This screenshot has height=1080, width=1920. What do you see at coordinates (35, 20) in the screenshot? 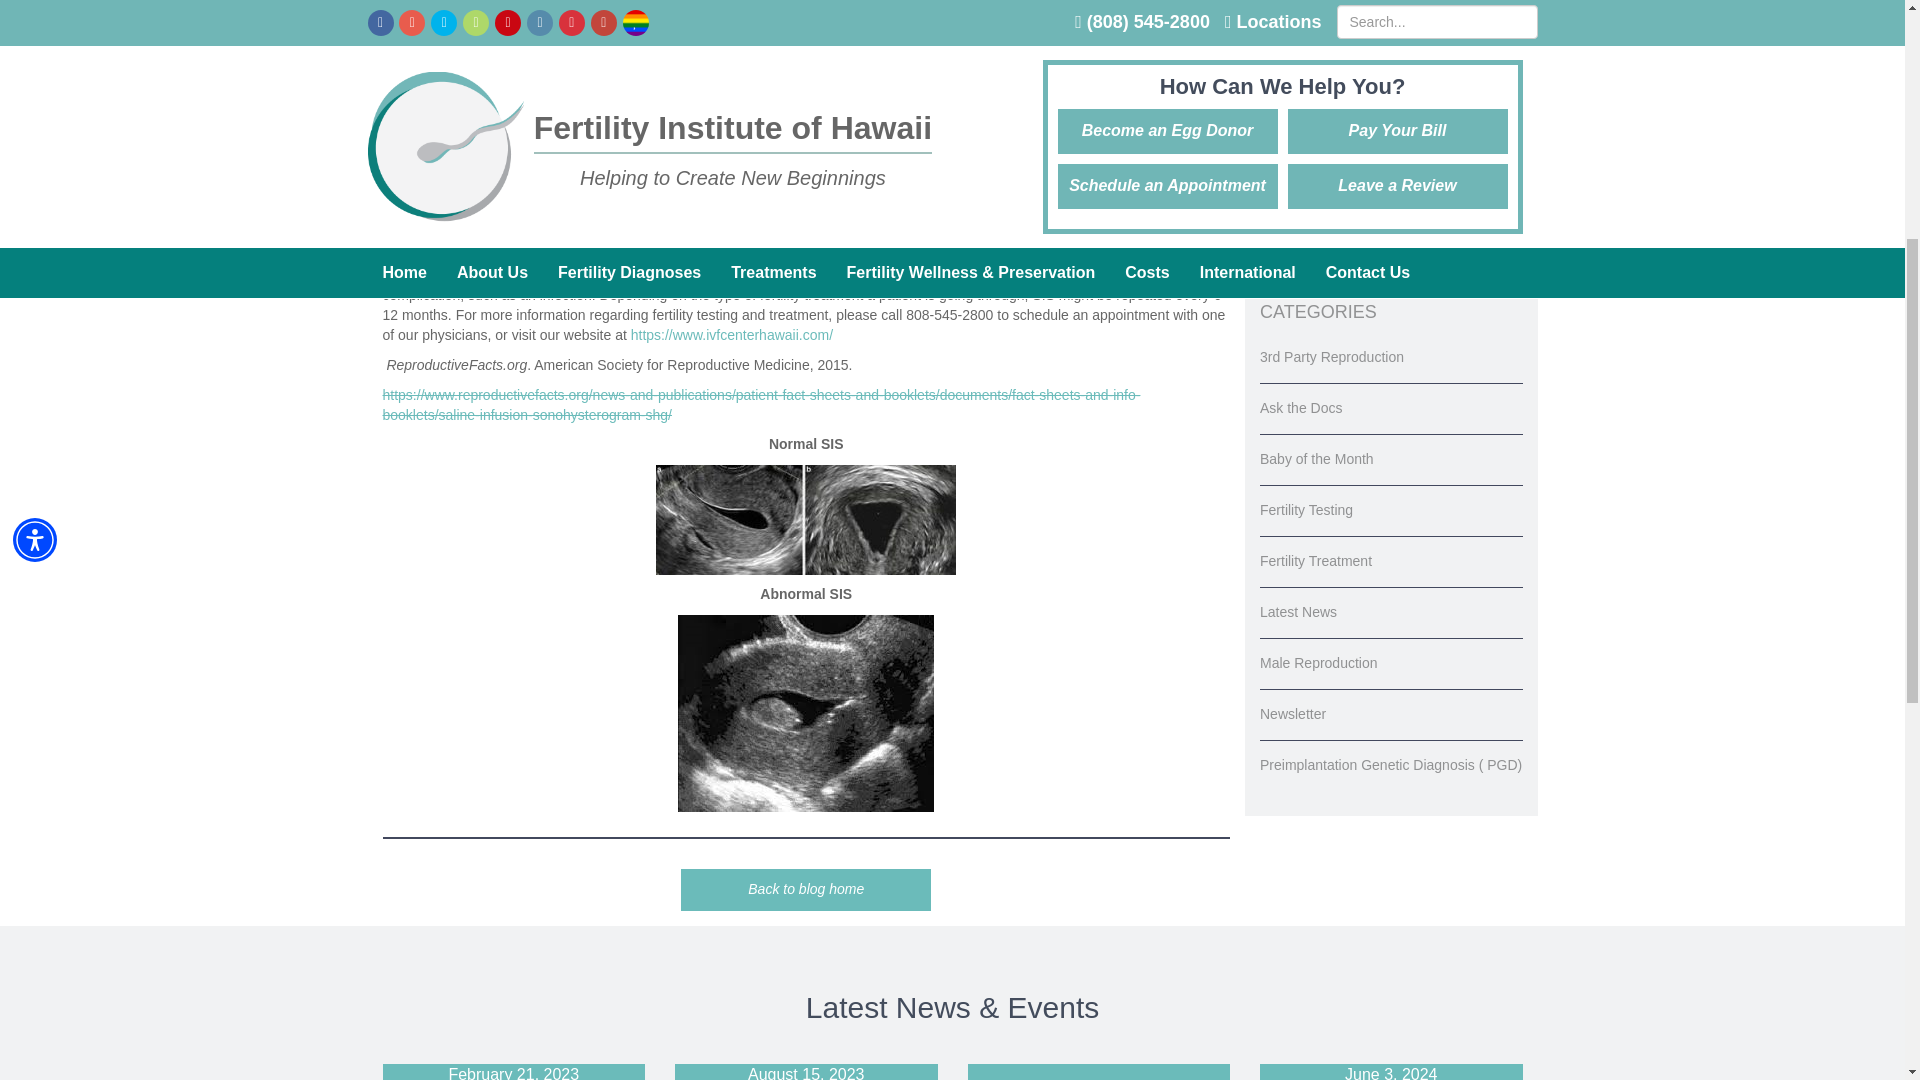
I see `Accessibility Menu` at bounding box center [35, 20].